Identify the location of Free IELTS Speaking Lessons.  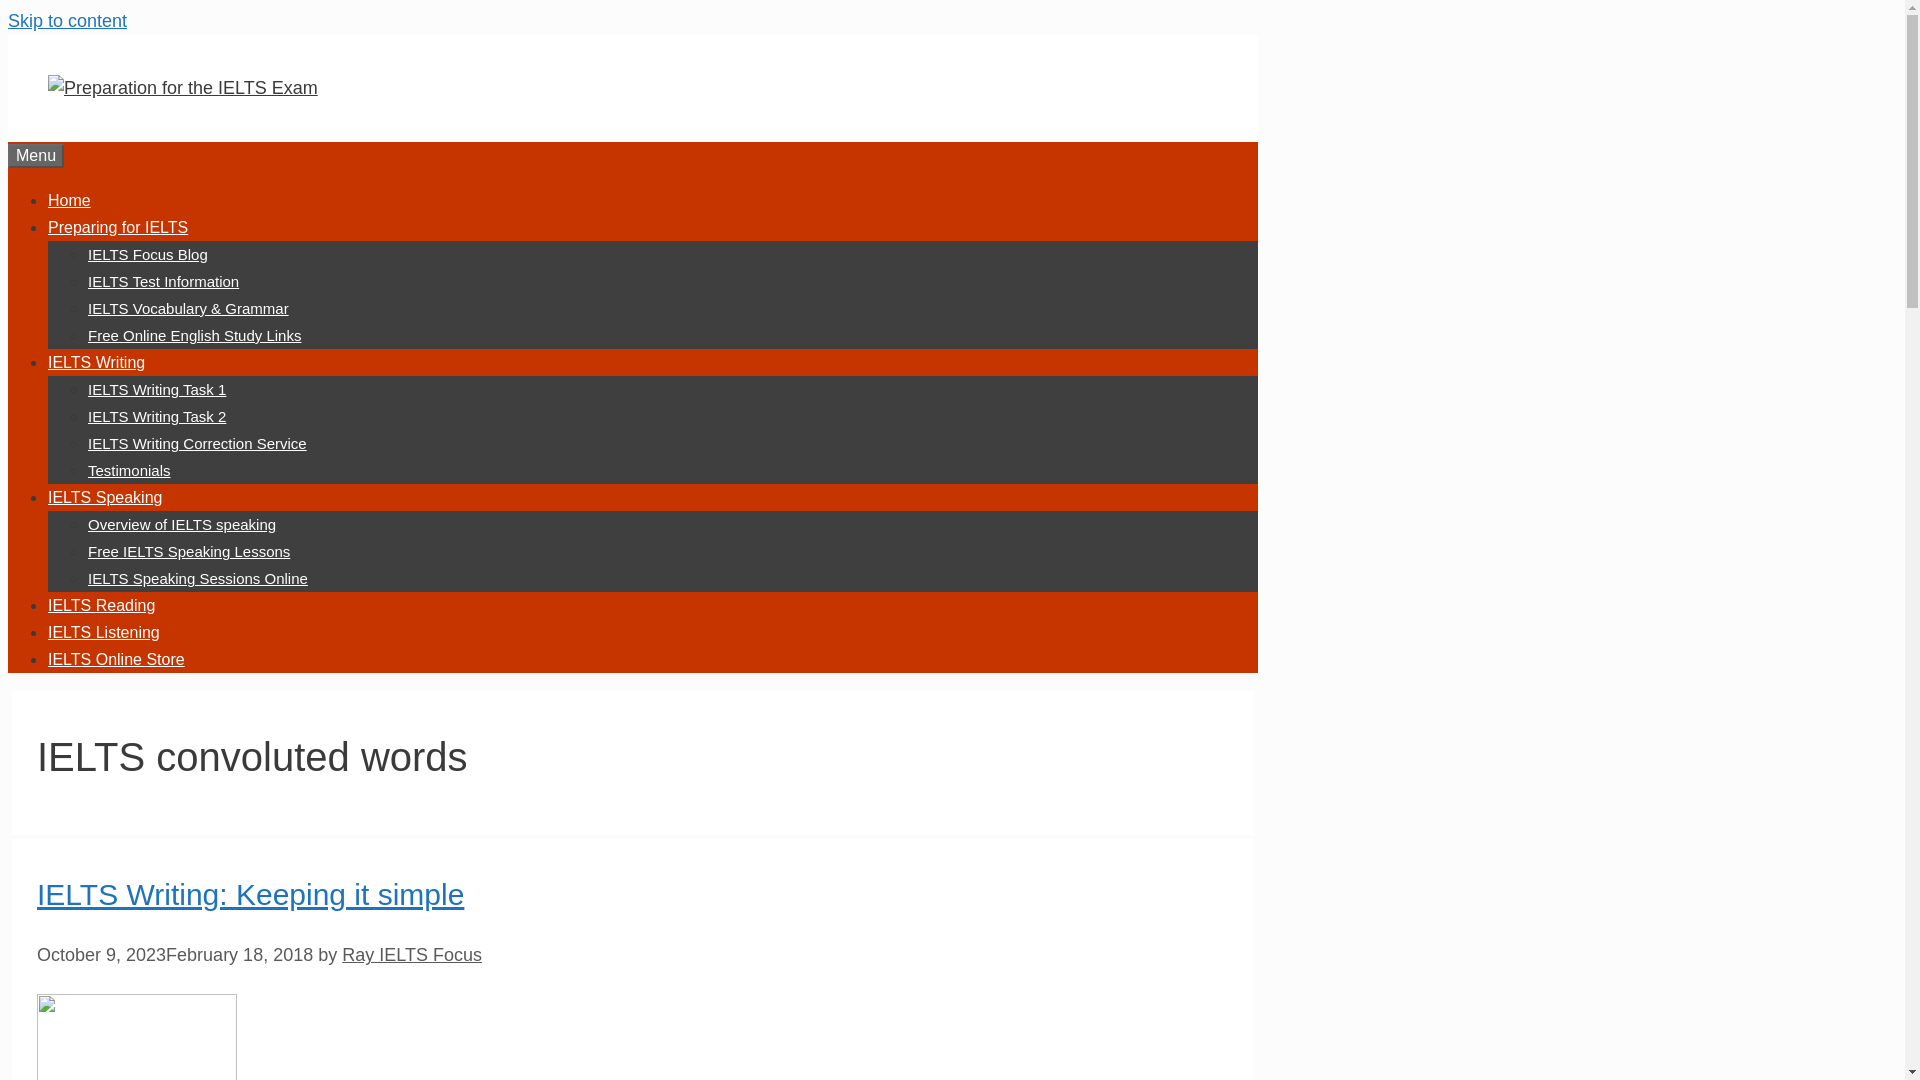
(188, 552).